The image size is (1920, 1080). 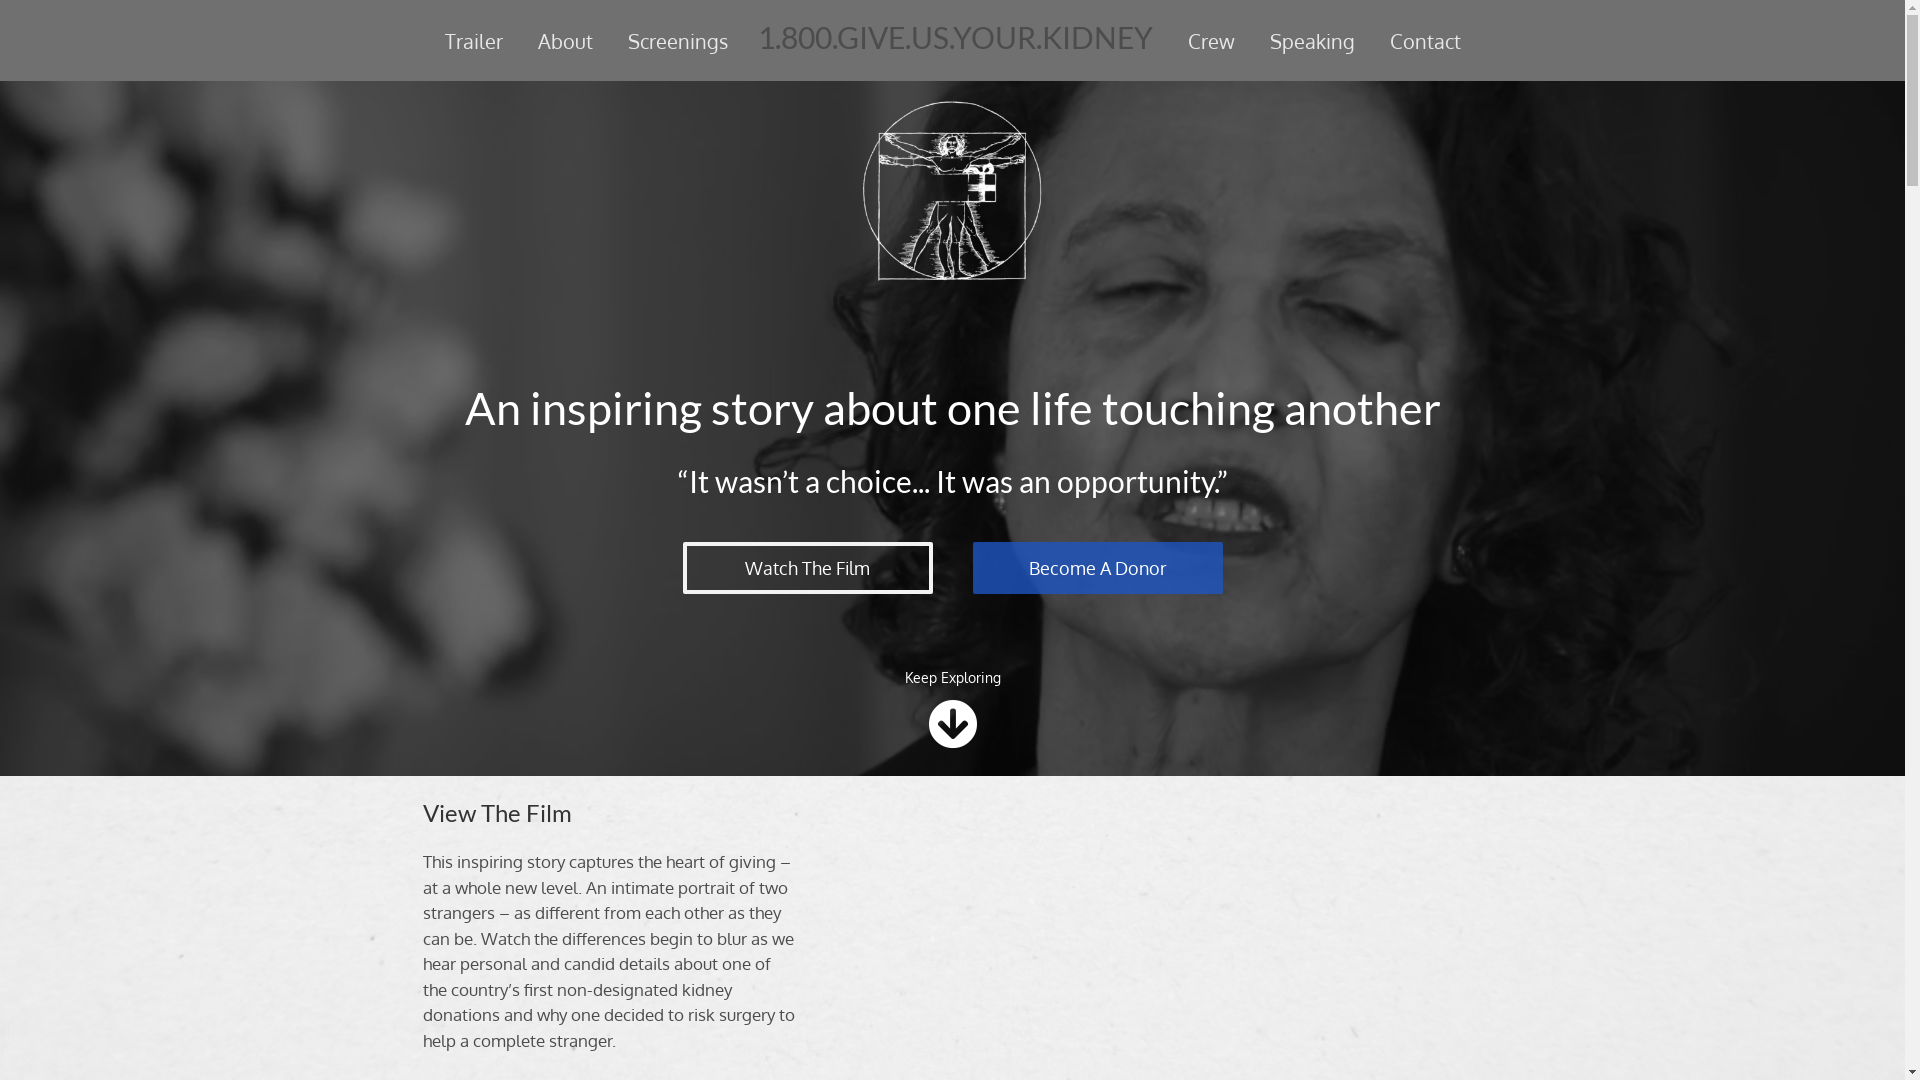 I want to click on About, so click(x=564, y=41).